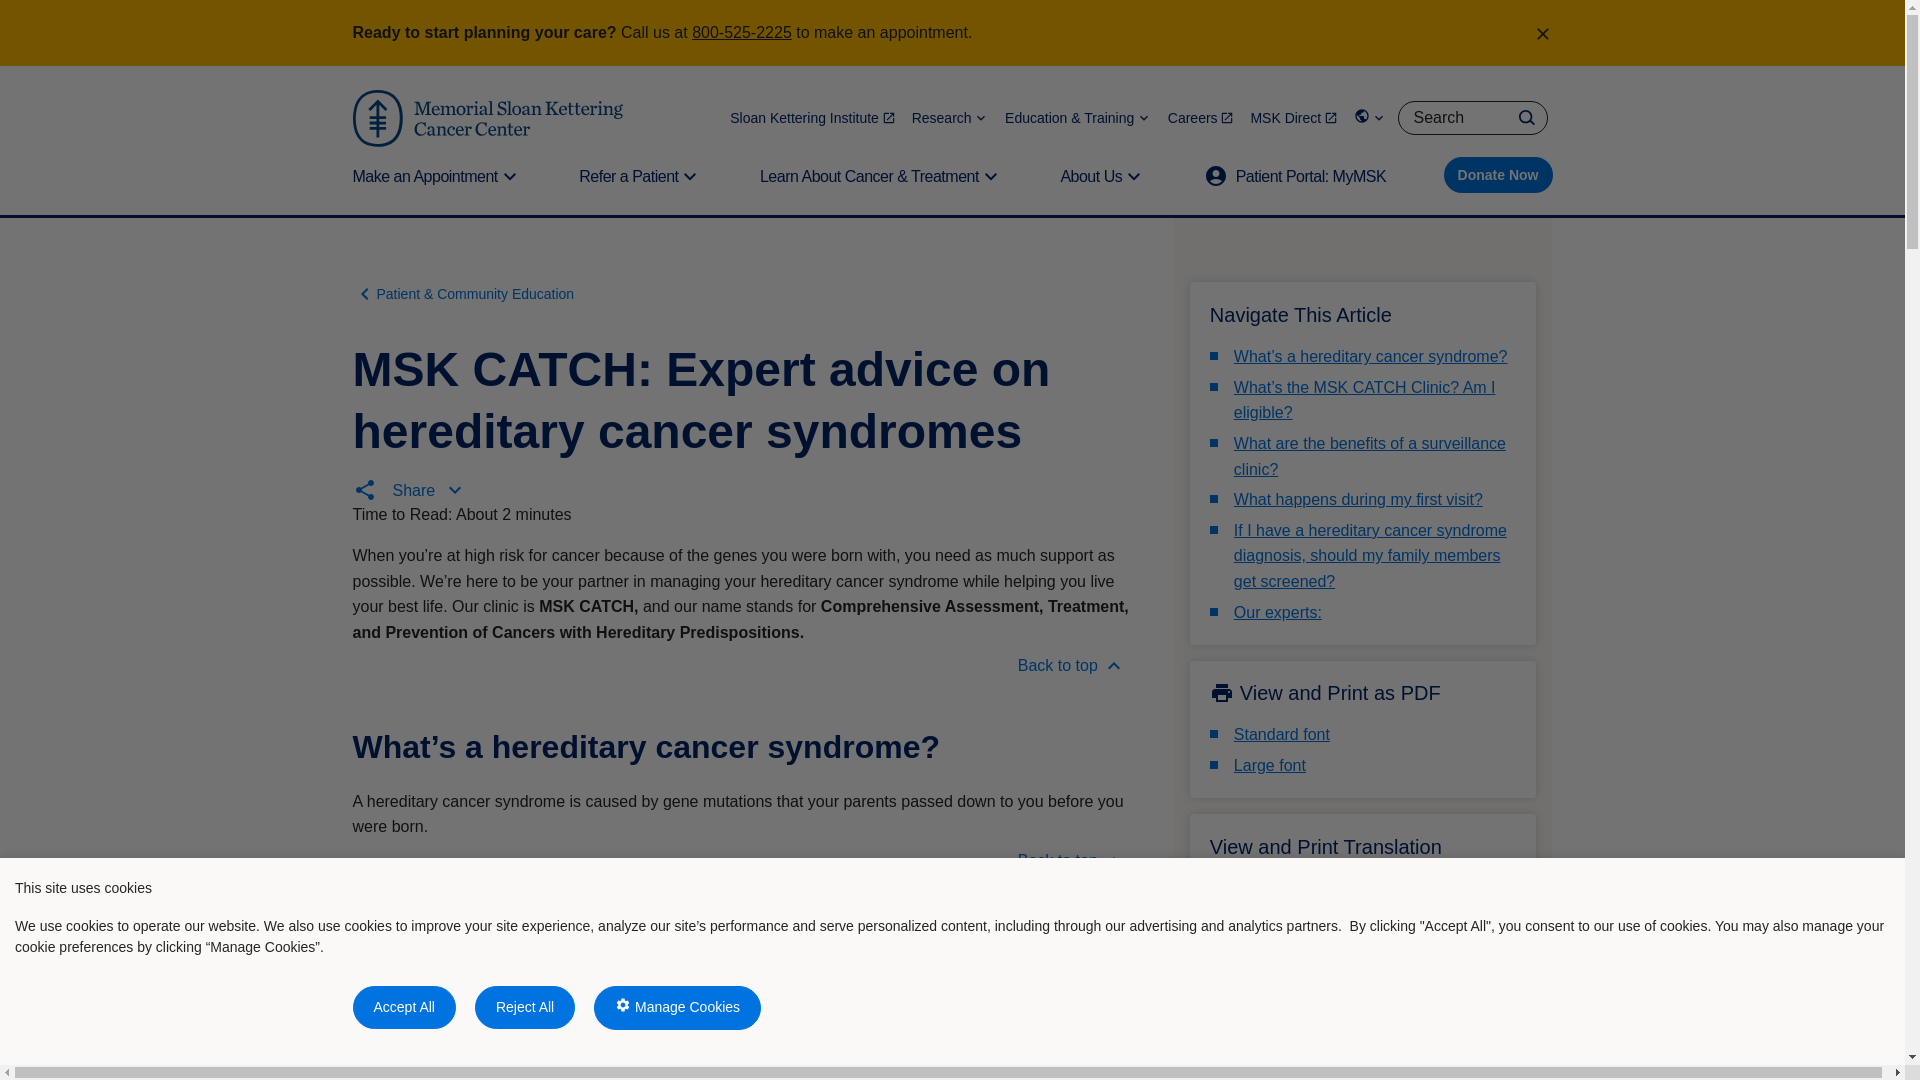 The height and width of the screenshot is (1080, 1920). I want to click on Research, so click(950, 118).